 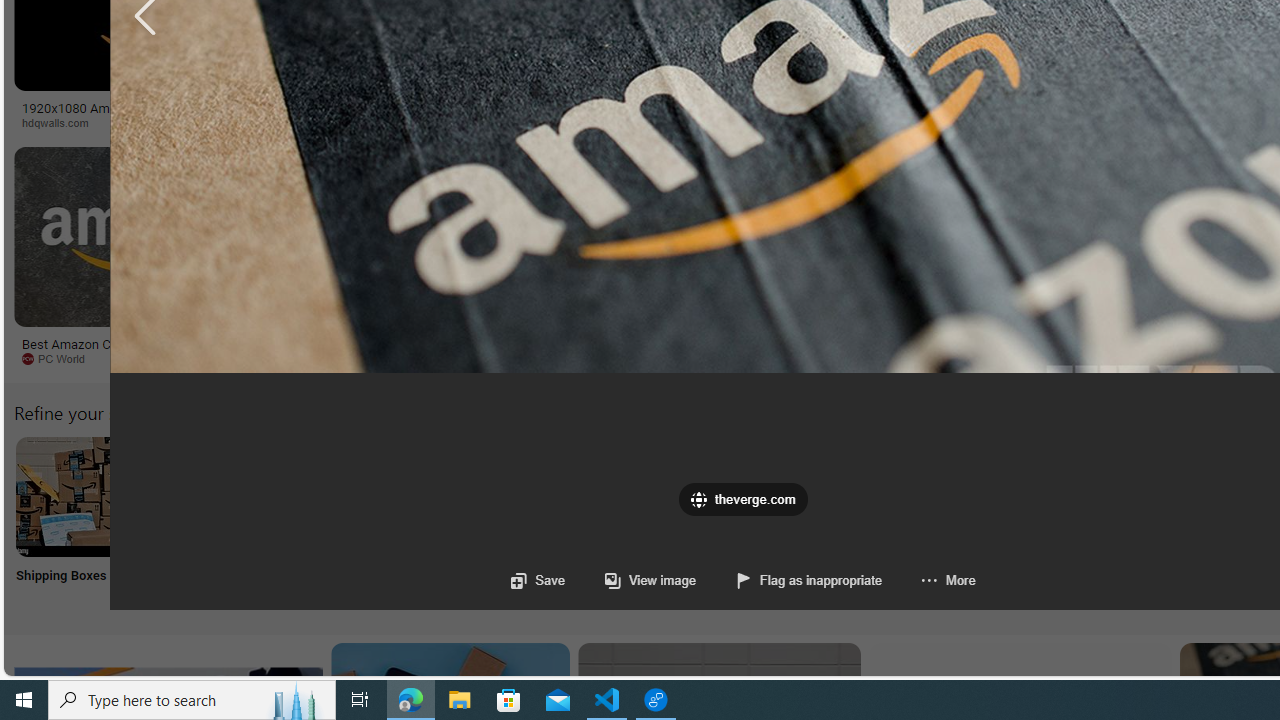 What do you see at coordinates (700, 122) in the screenshot?
I see `Marketplace` at bounding box center [700, 122].